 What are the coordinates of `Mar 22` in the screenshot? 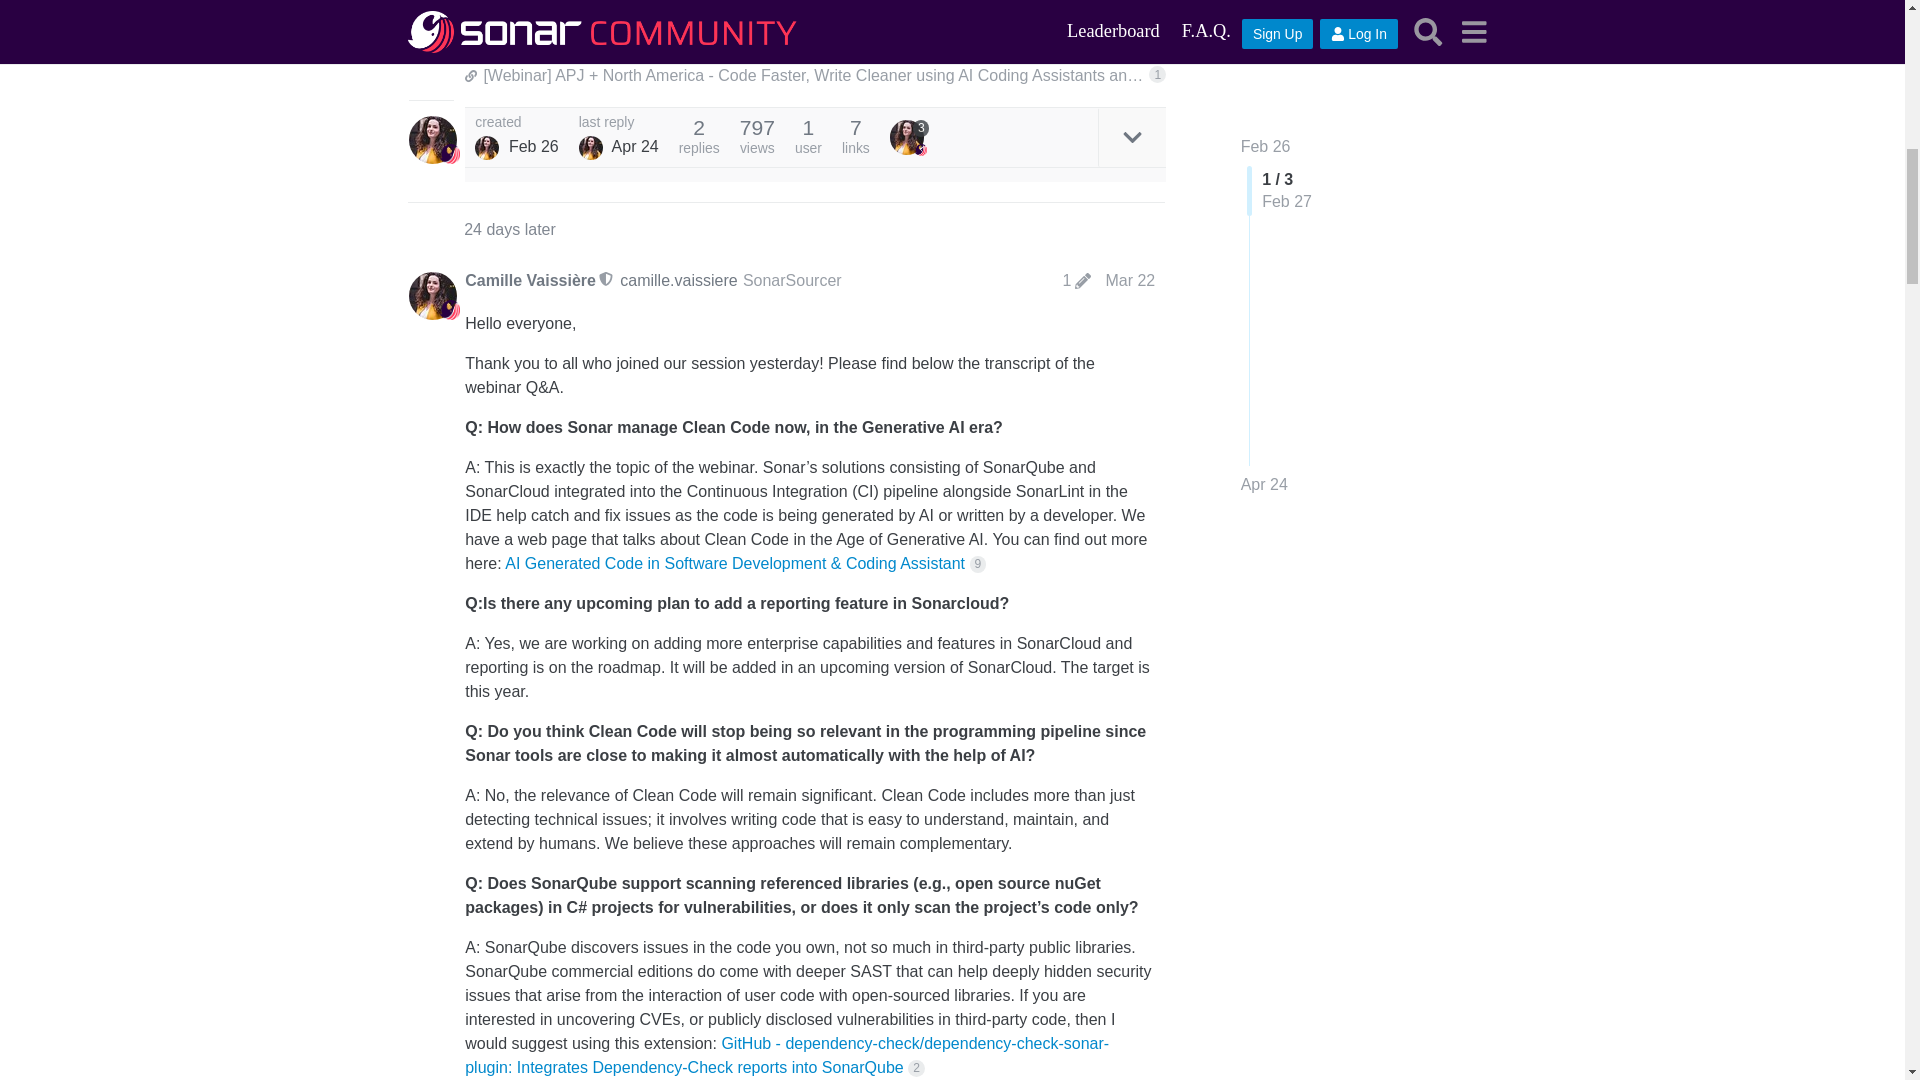 It's located at (1130, 280).